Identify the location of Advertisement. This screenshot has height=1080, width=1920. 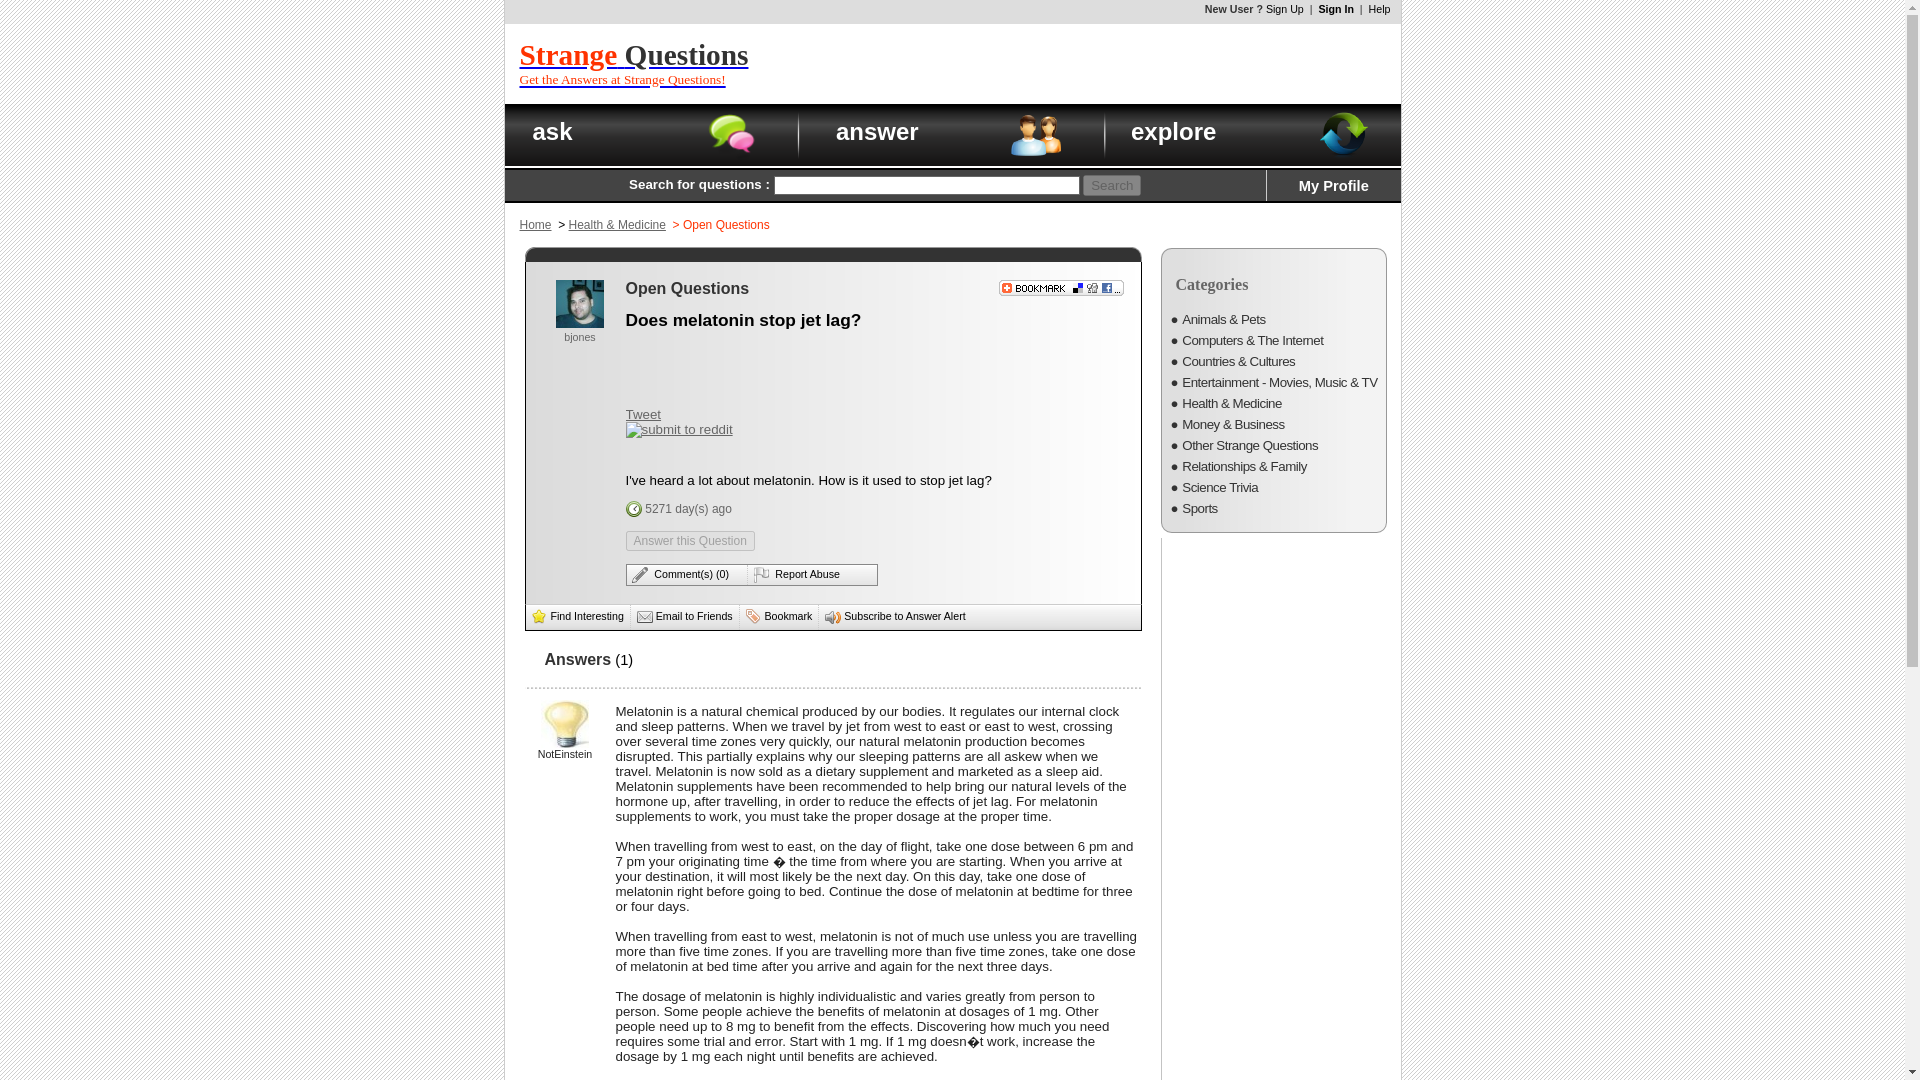
(644, 414).